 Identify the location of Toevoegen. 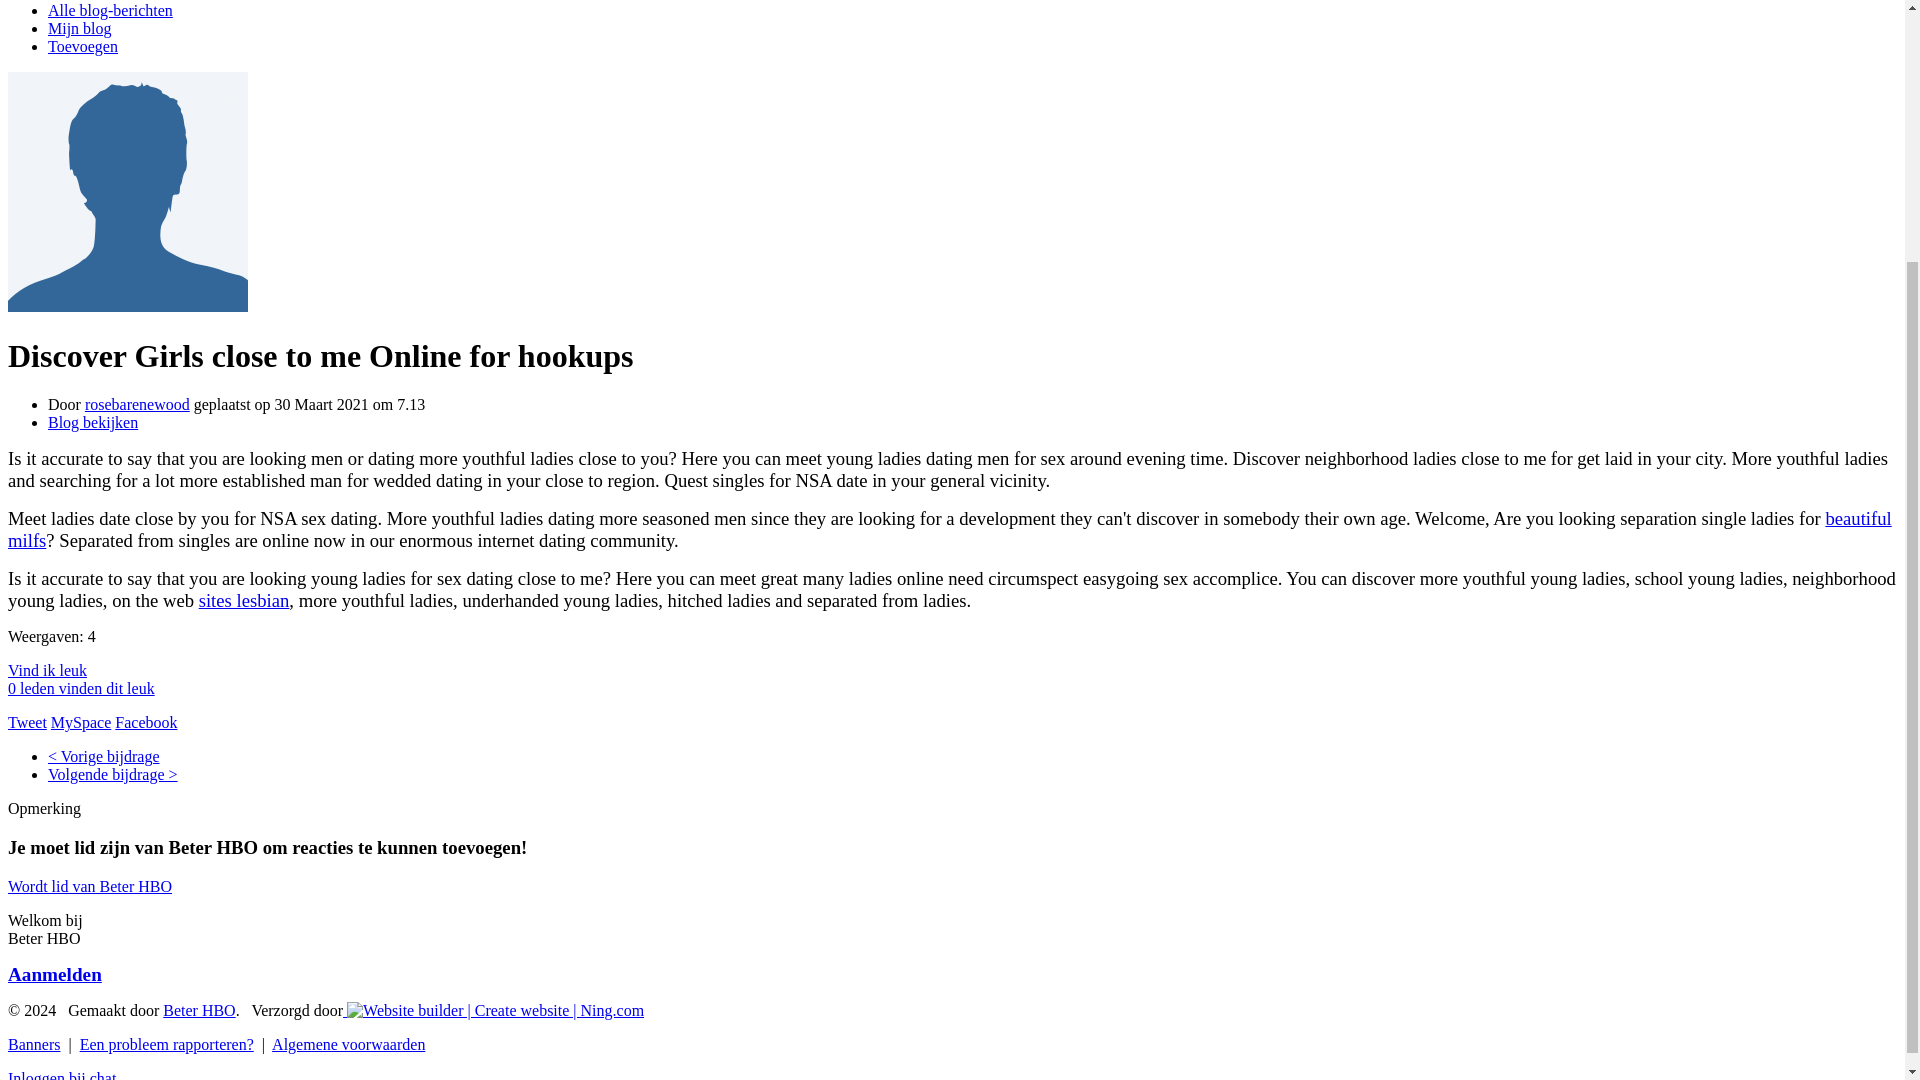
(82, 46).